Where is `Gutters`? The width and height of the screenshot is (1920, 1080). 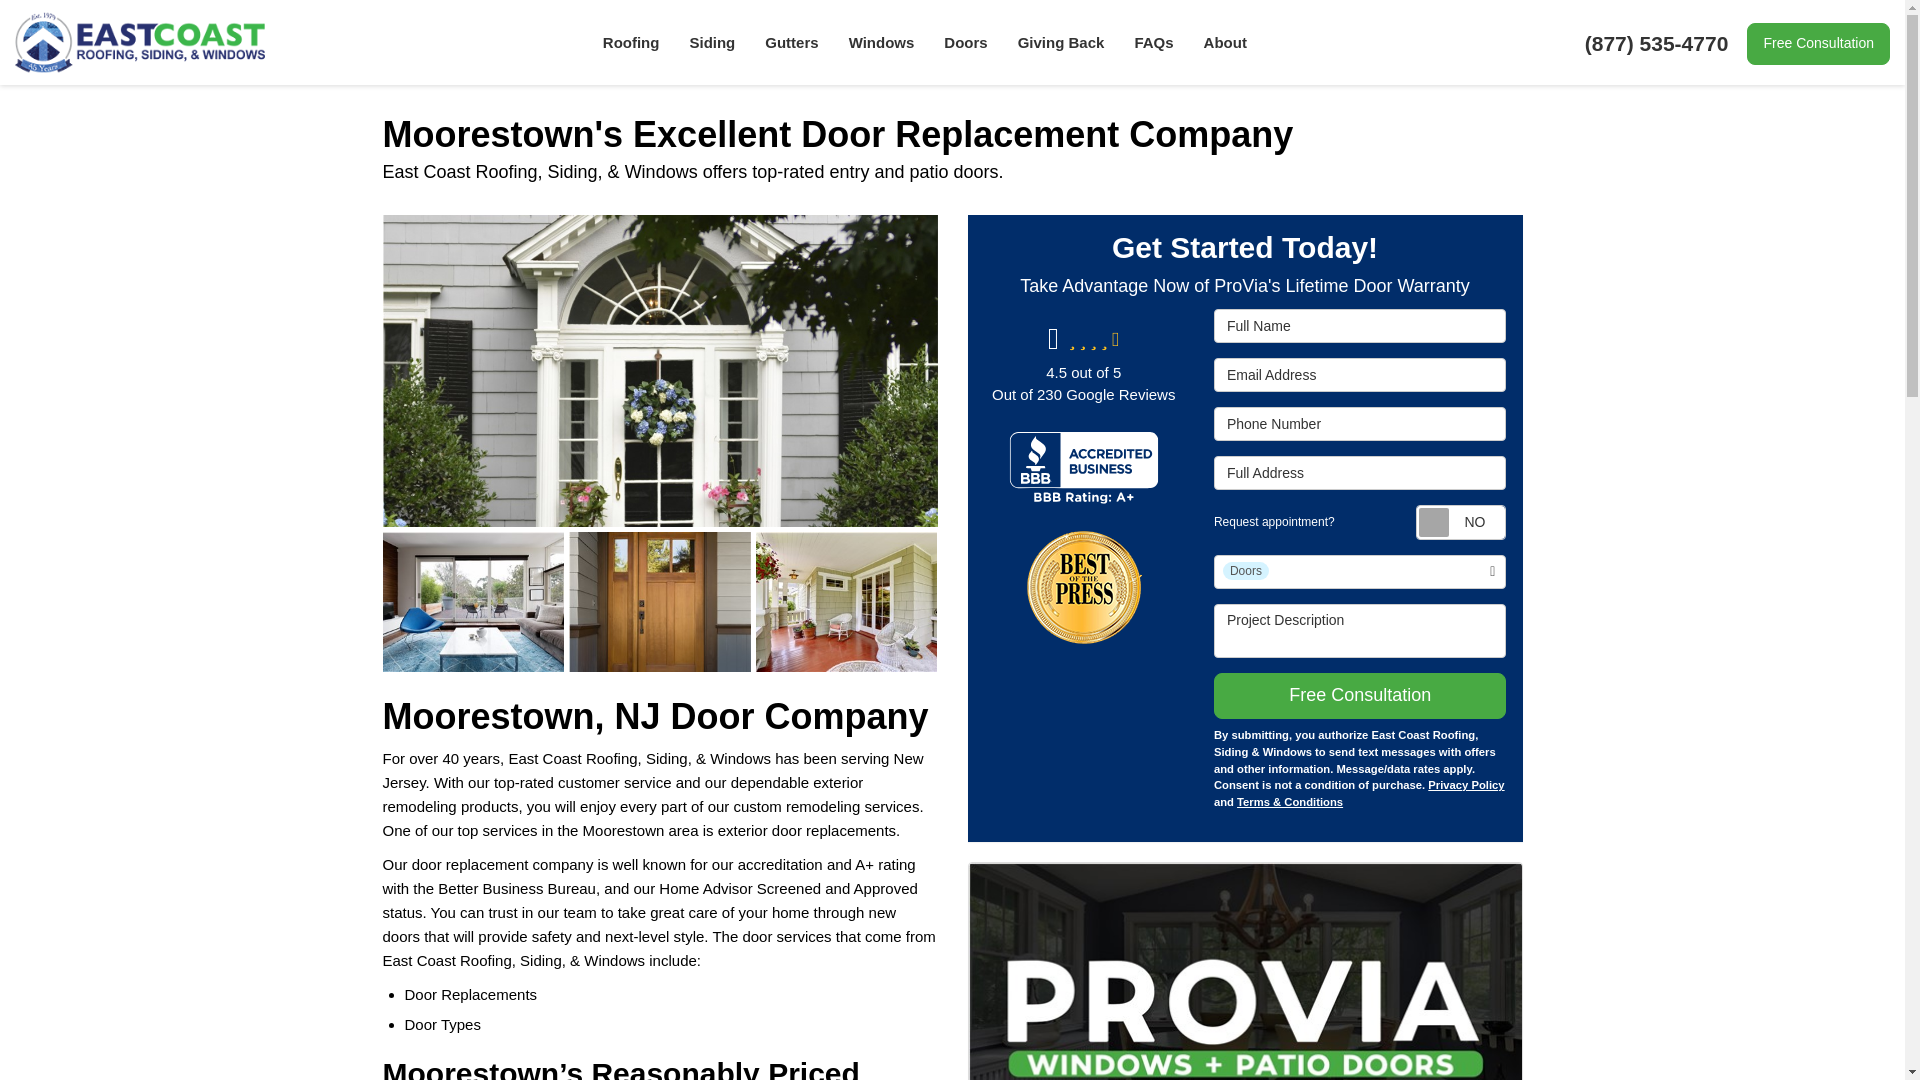 Gutters is located at coordinates (792, 42).